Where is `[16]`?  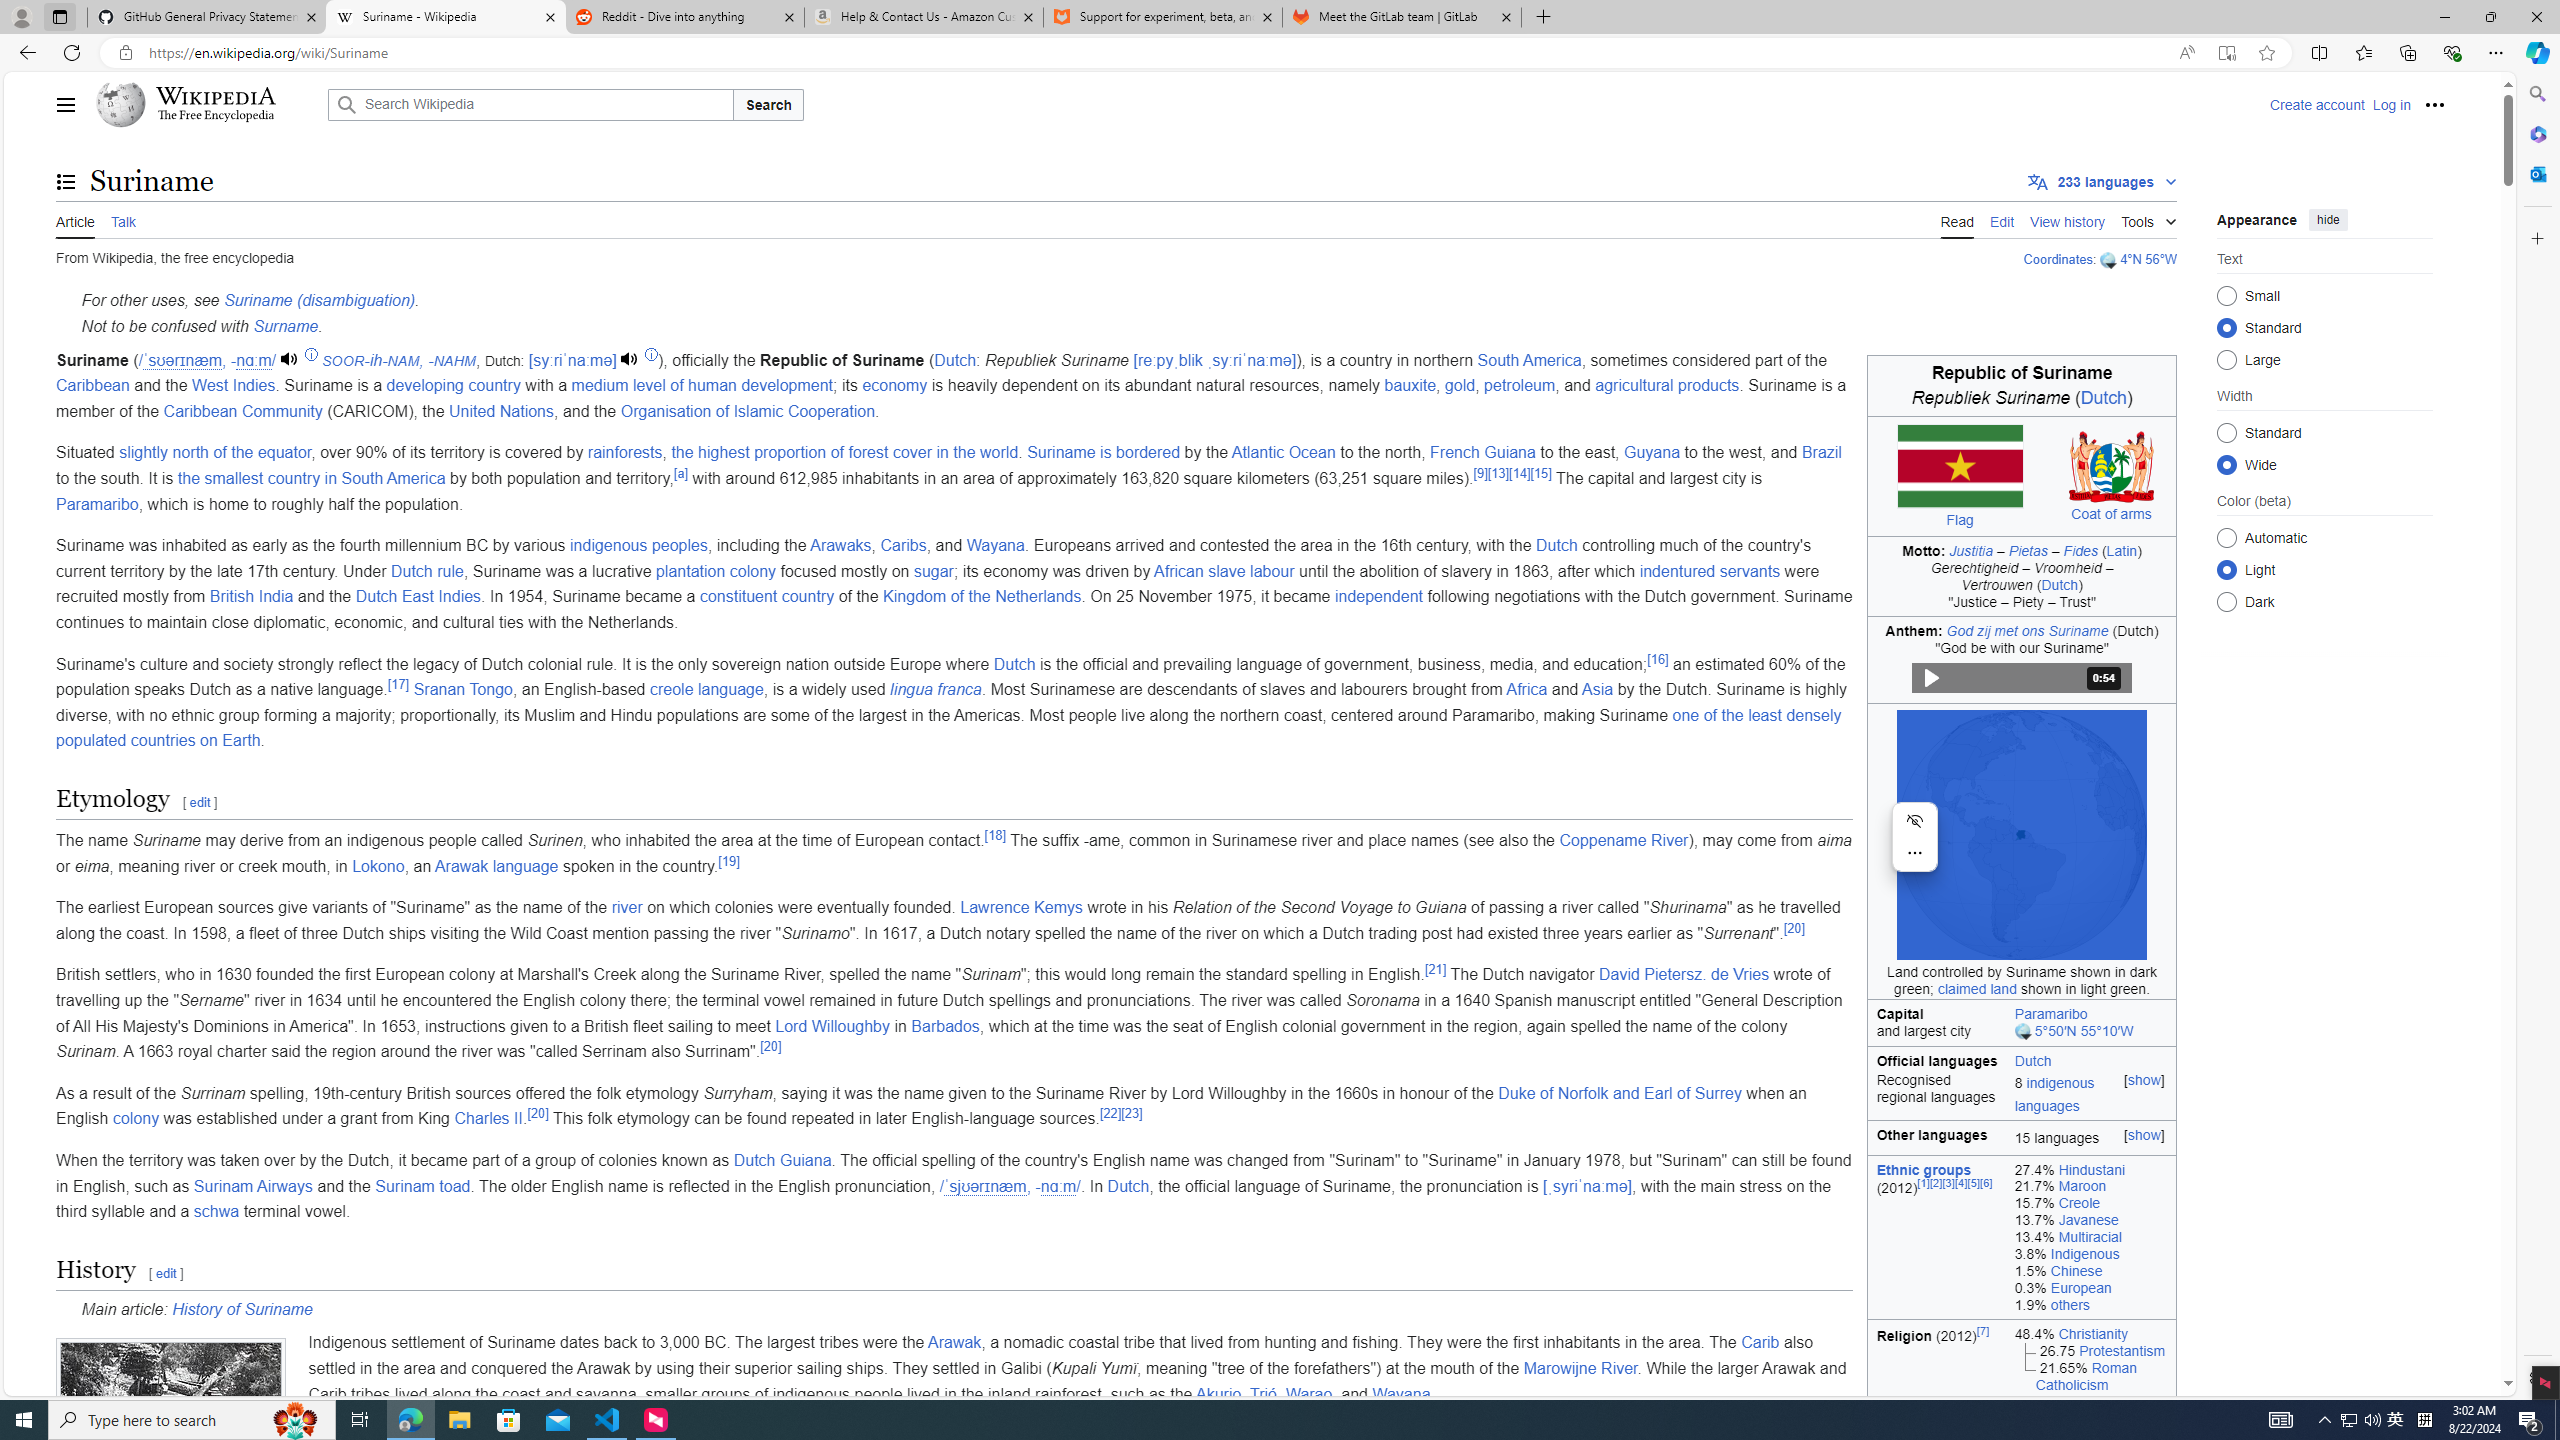
[16] is located at coordinates (1658, 658).